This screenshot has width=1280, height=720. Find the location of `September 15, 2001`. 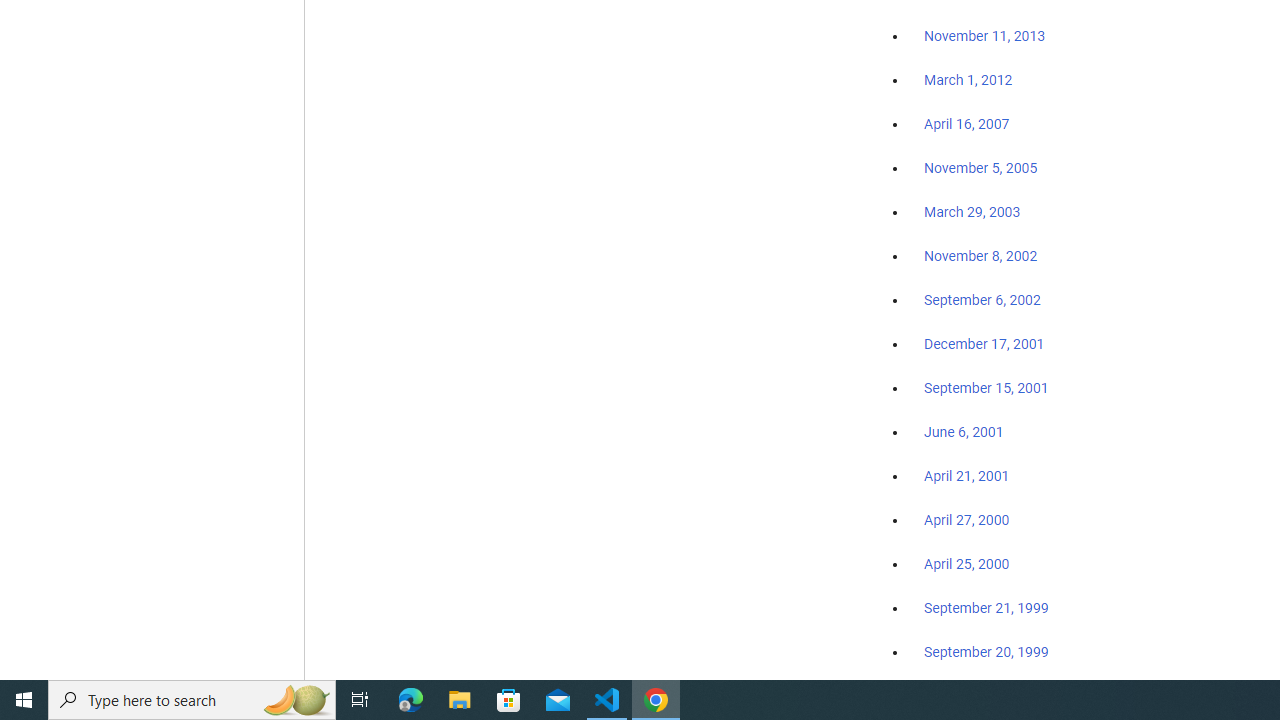

September 15, 2001 is located at coordinates (986, 387).